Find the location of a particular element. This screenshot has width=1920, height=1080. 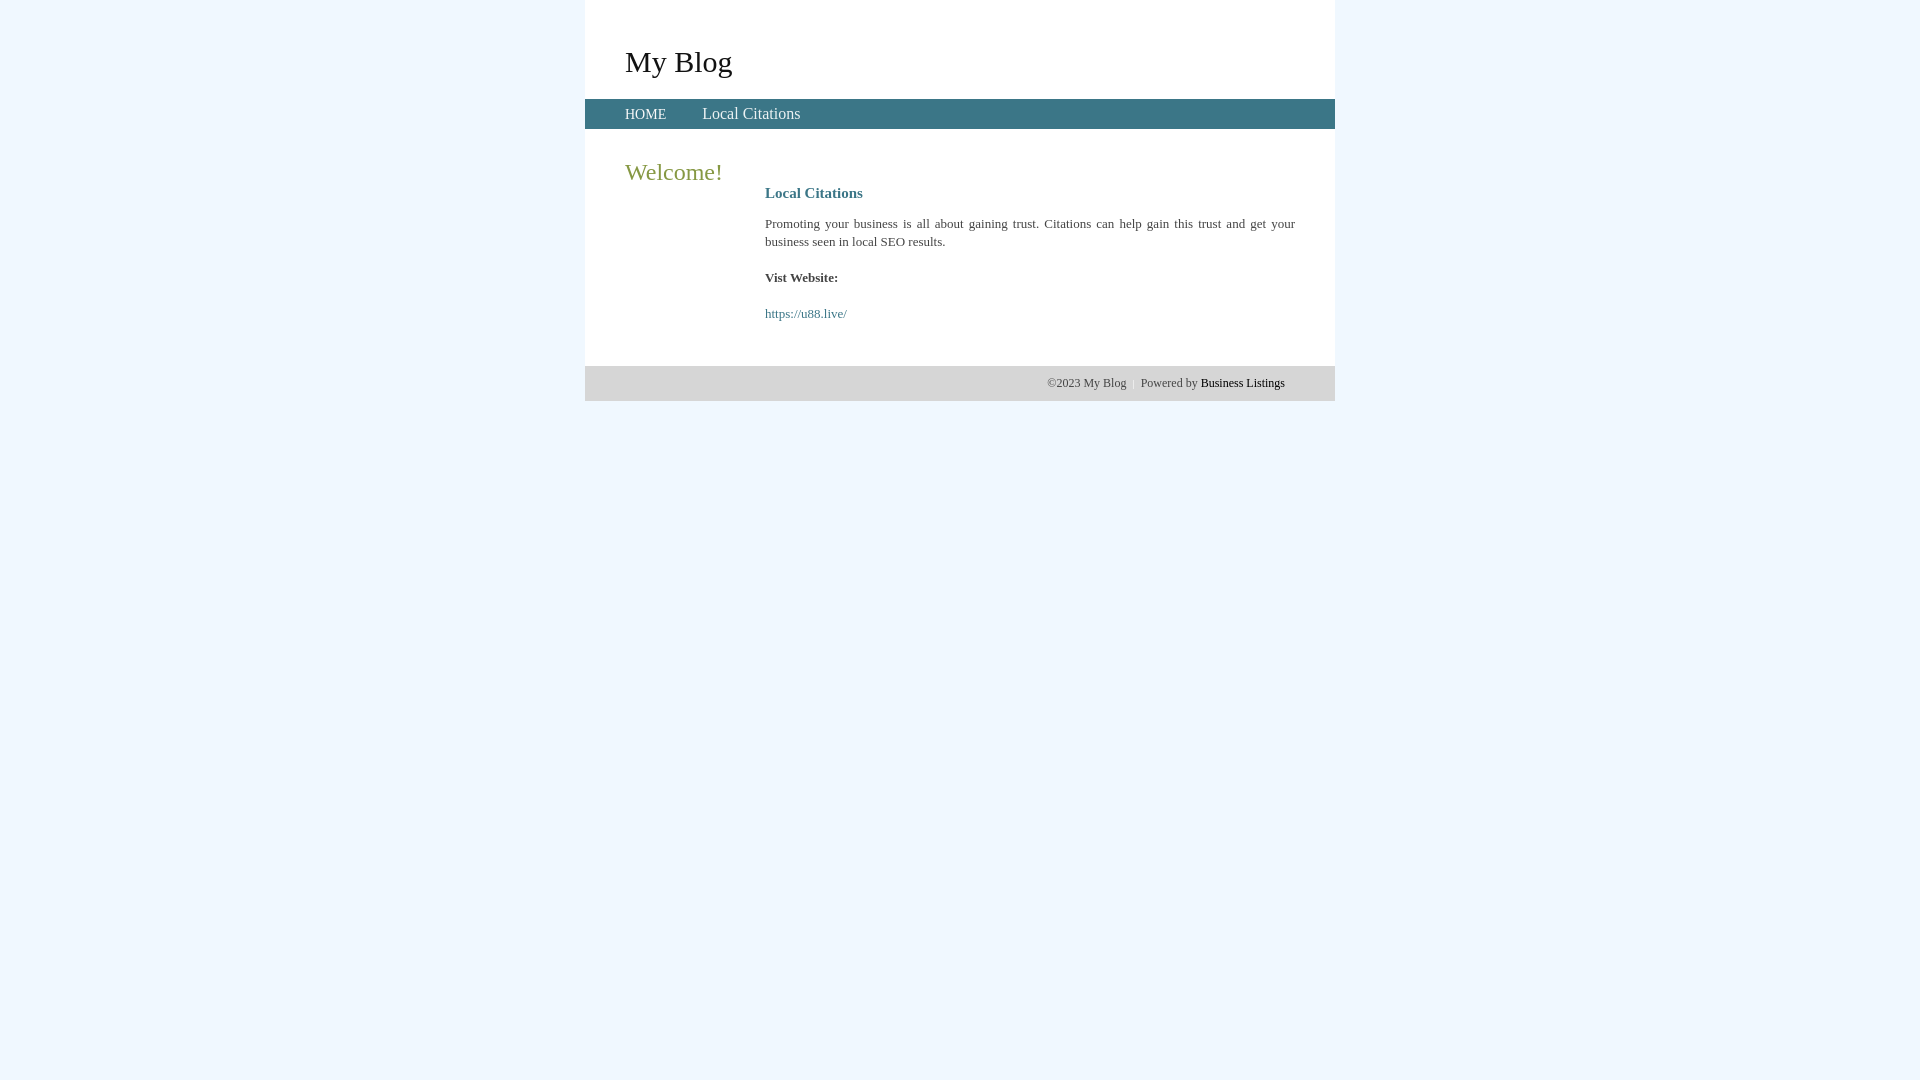

Business Listings is located at coordinates (1243, 383).